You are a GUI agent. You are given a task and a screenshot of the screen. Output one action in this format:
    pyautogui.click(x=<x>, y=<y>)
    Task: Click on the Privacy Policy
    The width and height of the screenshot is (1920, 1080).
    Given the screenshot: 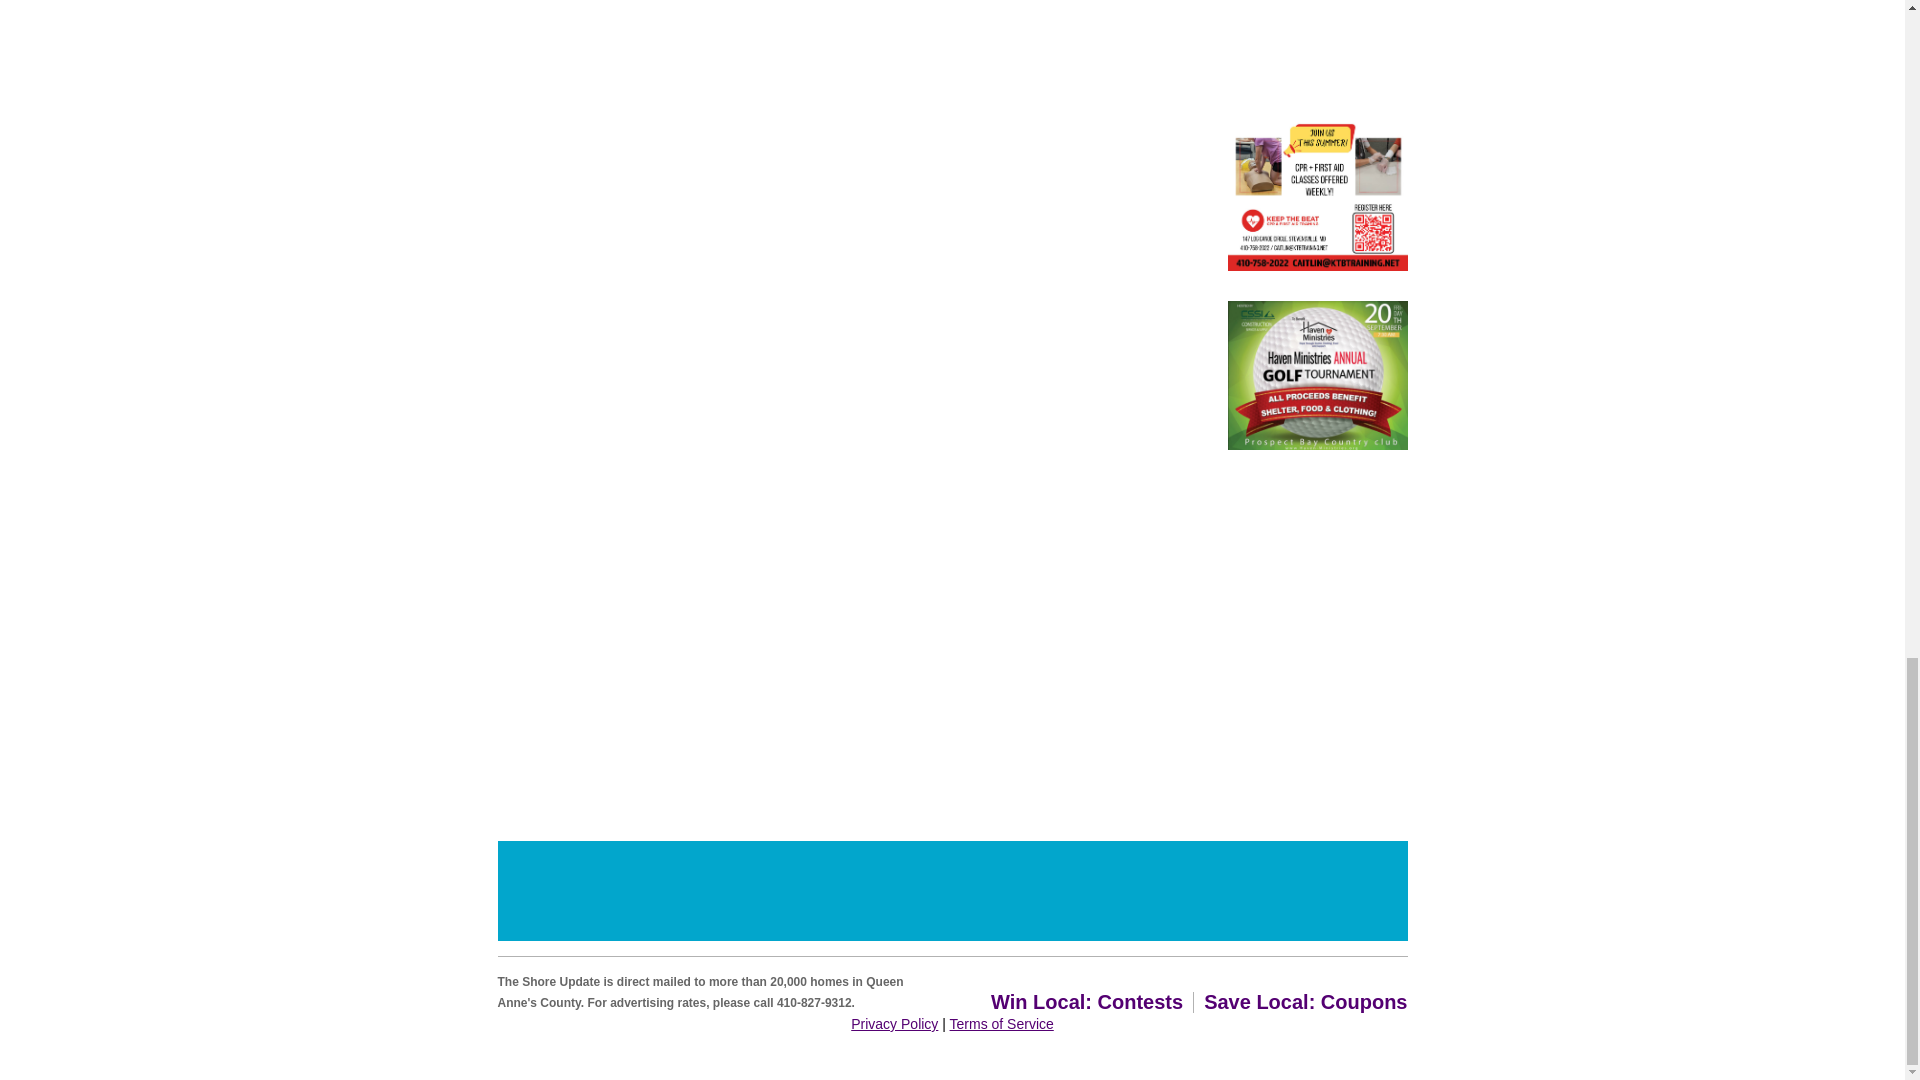 What is the action you would take?
    pyautogui.click(x=894, y=1024)
    